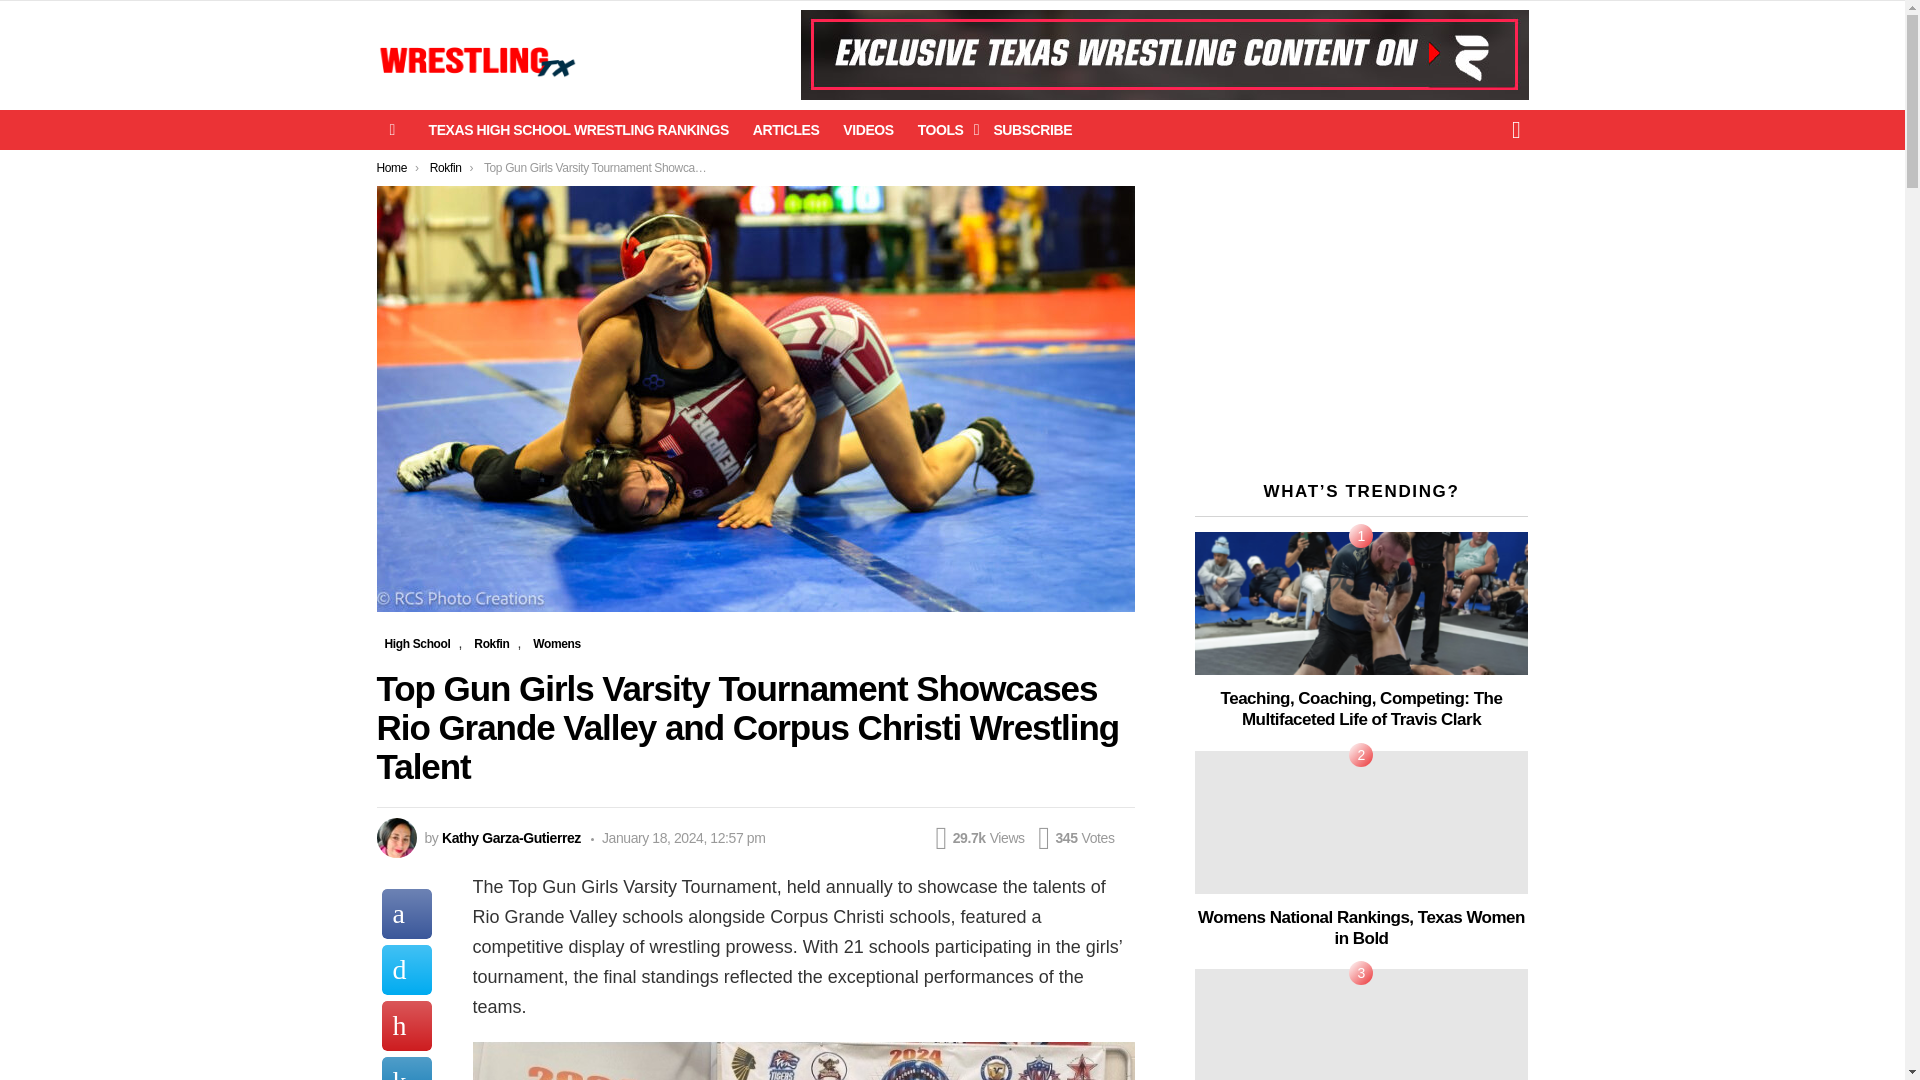  What do you see at coordinates (392, 167) in the screenshot?
I see `Home` at bounding box center [392, 167].